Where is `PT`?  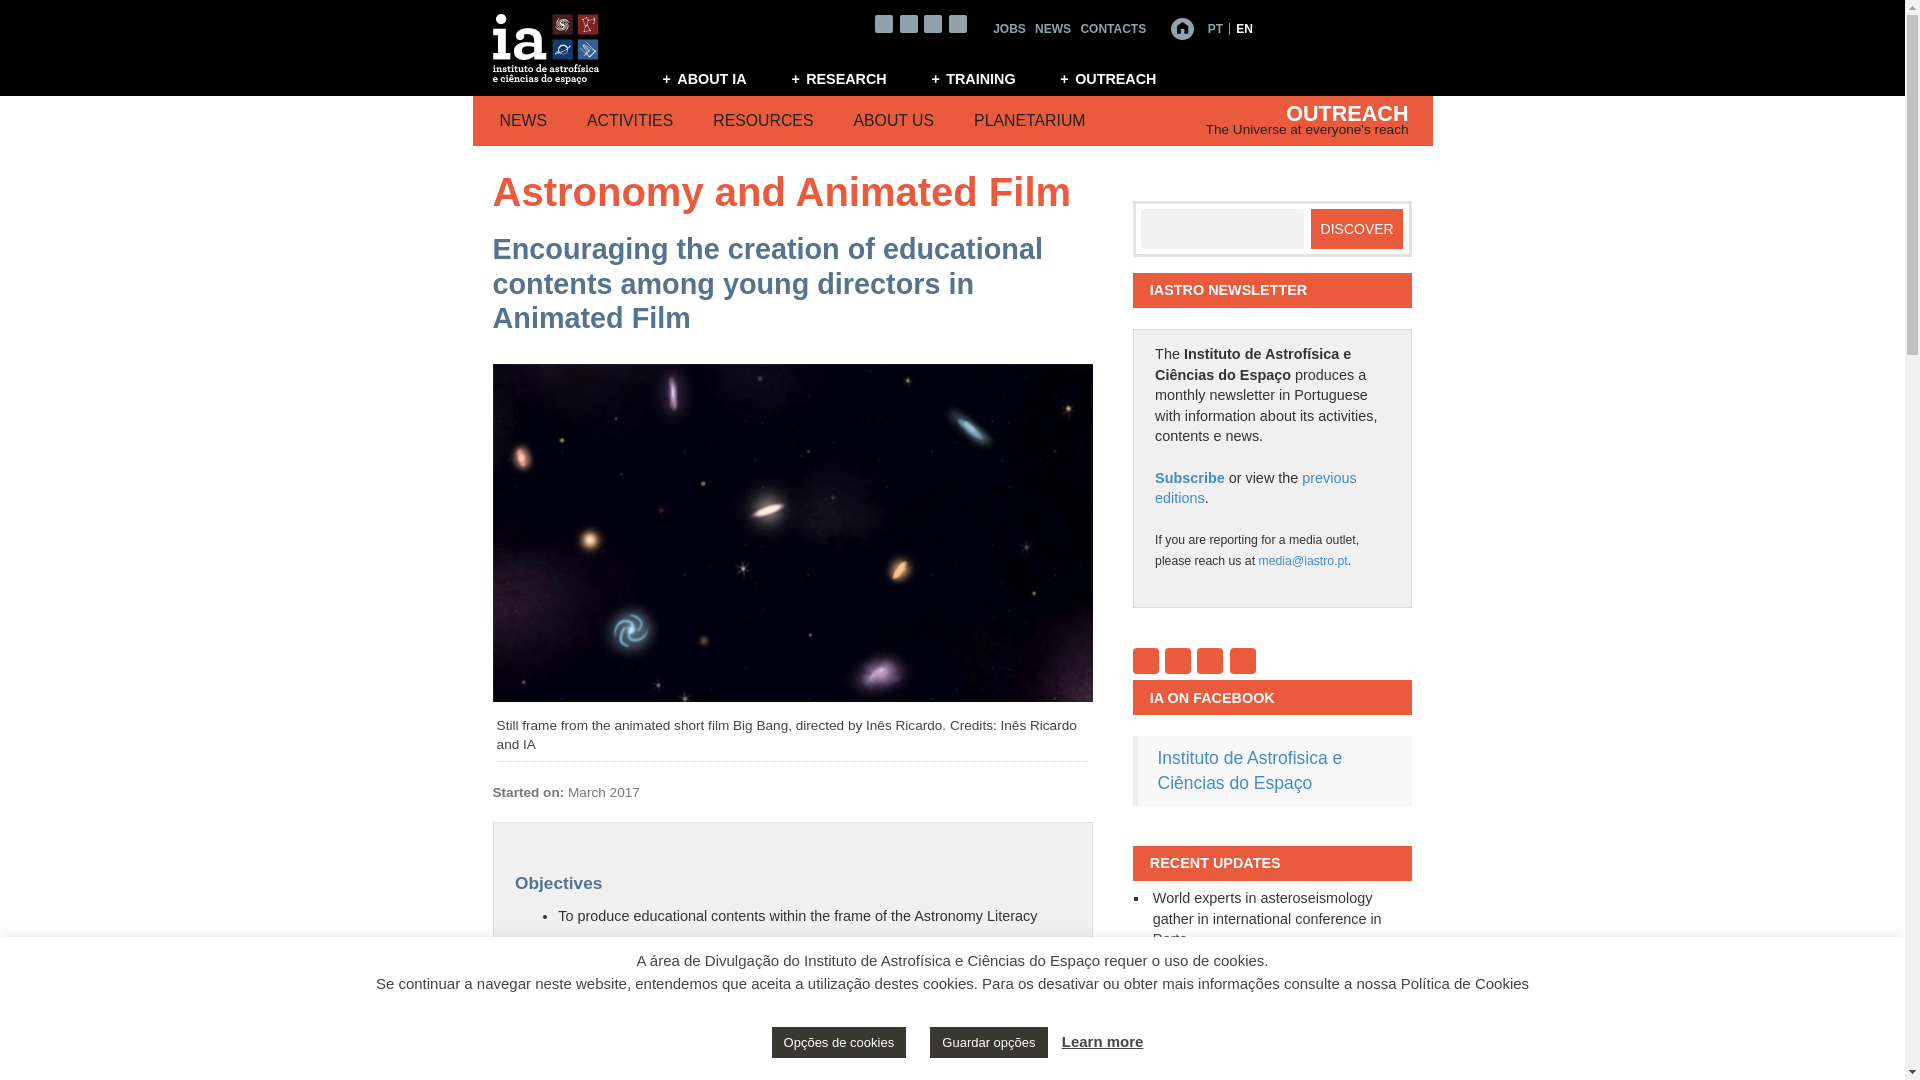
PT is located at coordinates (1215, 28).